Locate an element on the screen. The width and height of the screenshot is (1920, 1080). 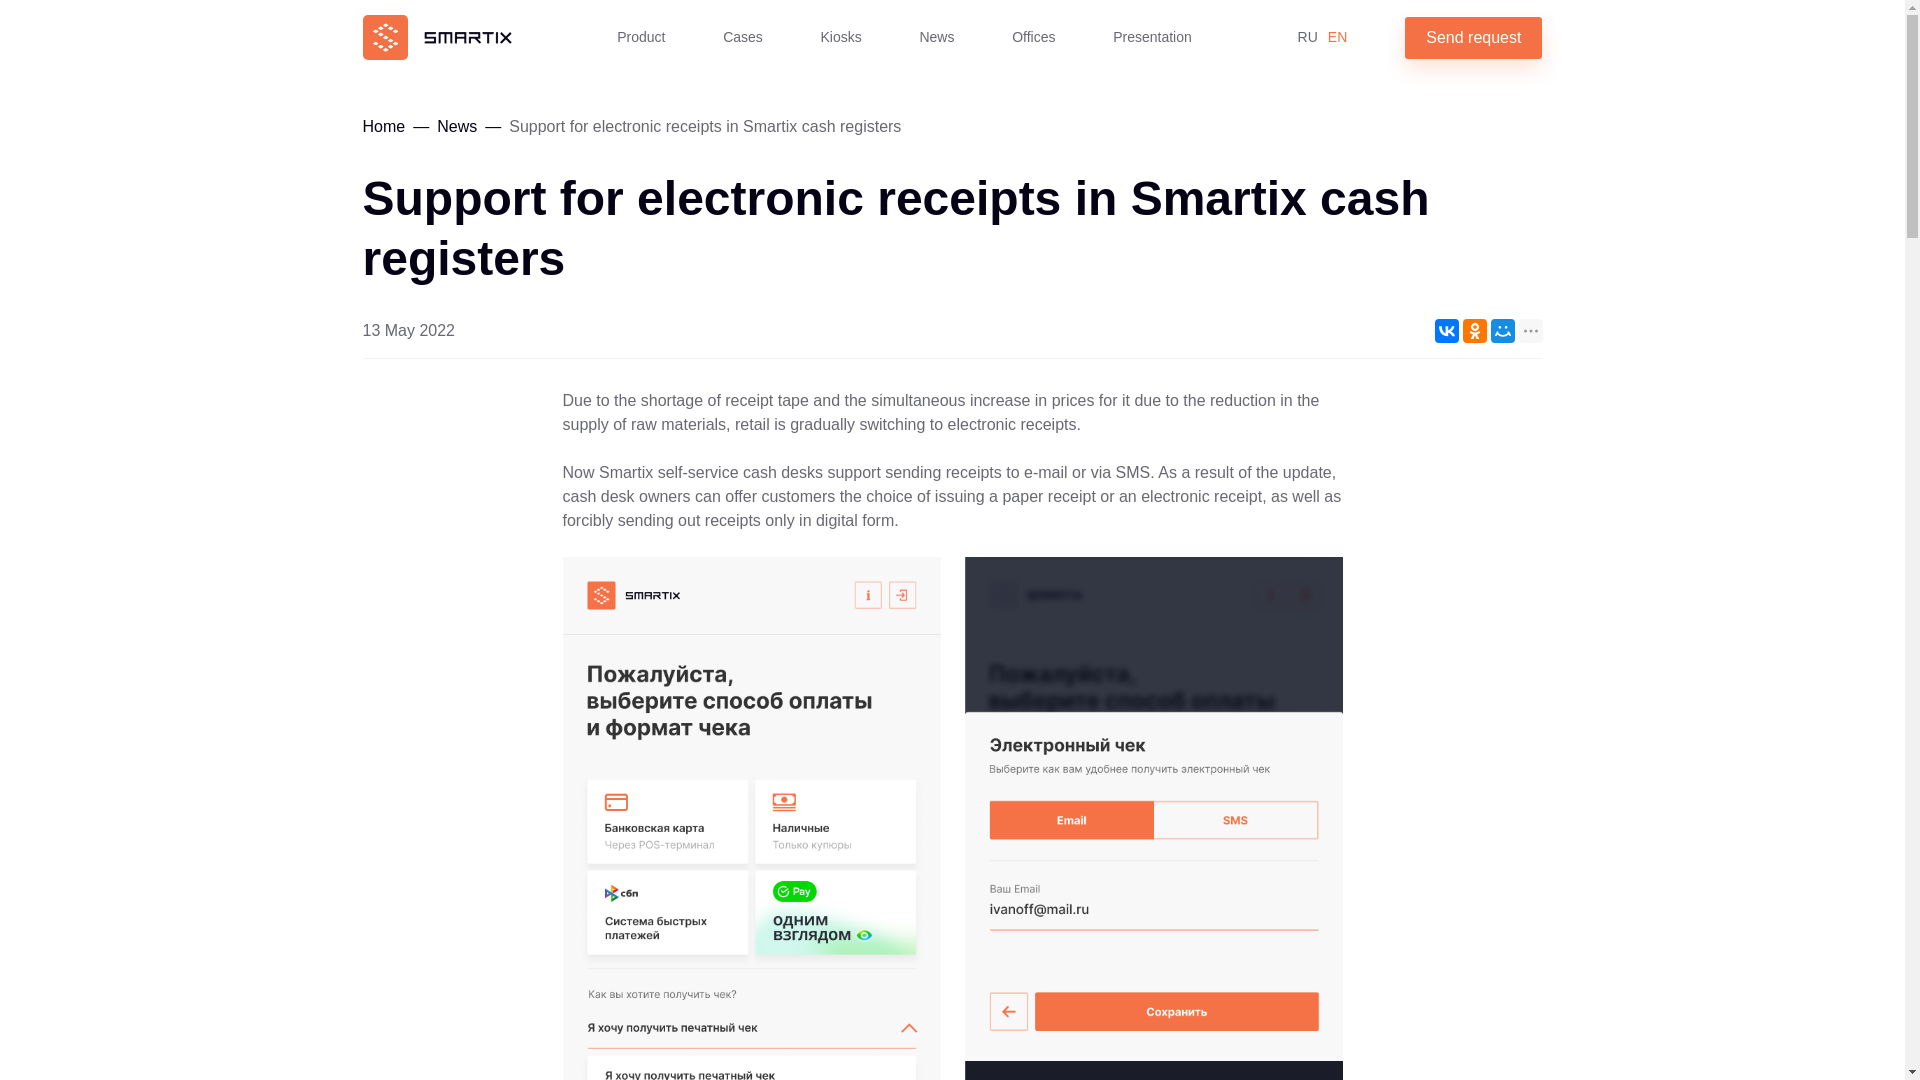
smartix is located at coordinates (436, 38).